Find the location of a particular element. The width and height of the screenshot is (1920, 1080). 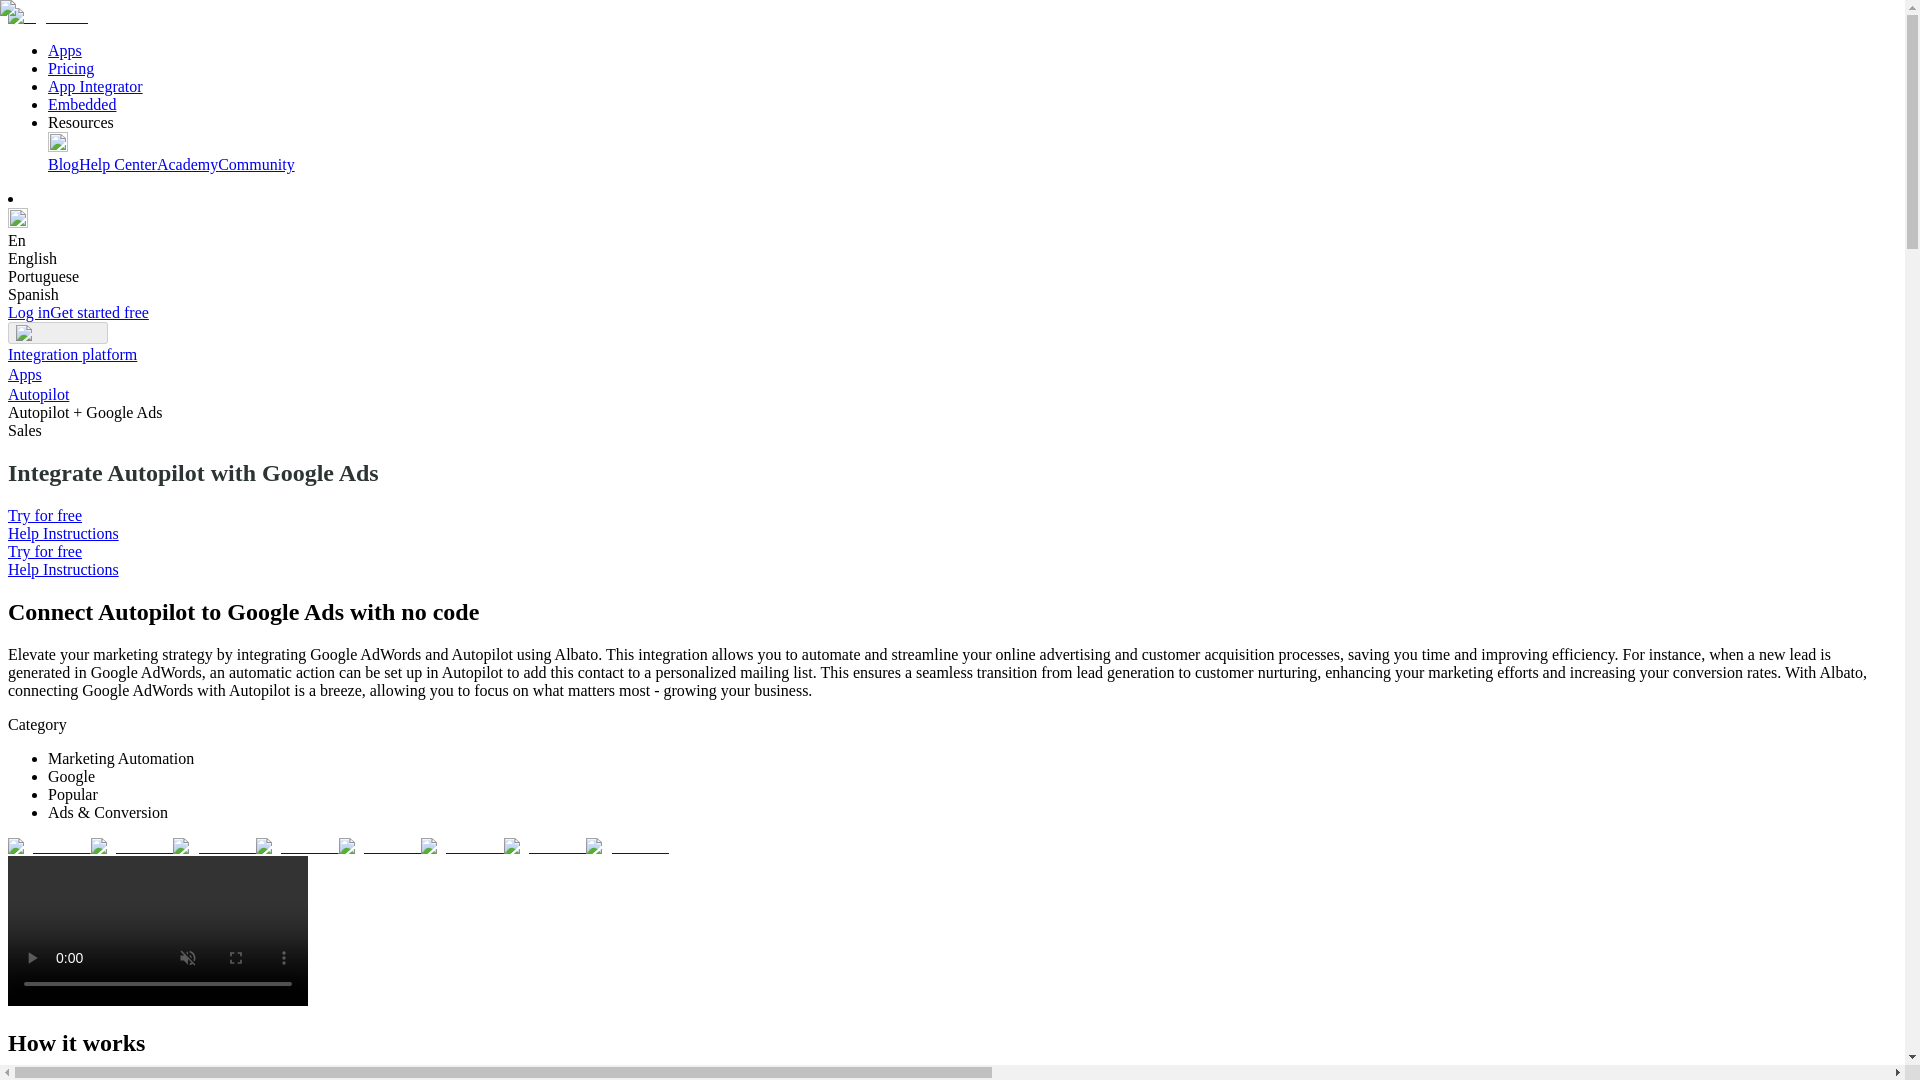

Log in is located at coordinates (28, 312).